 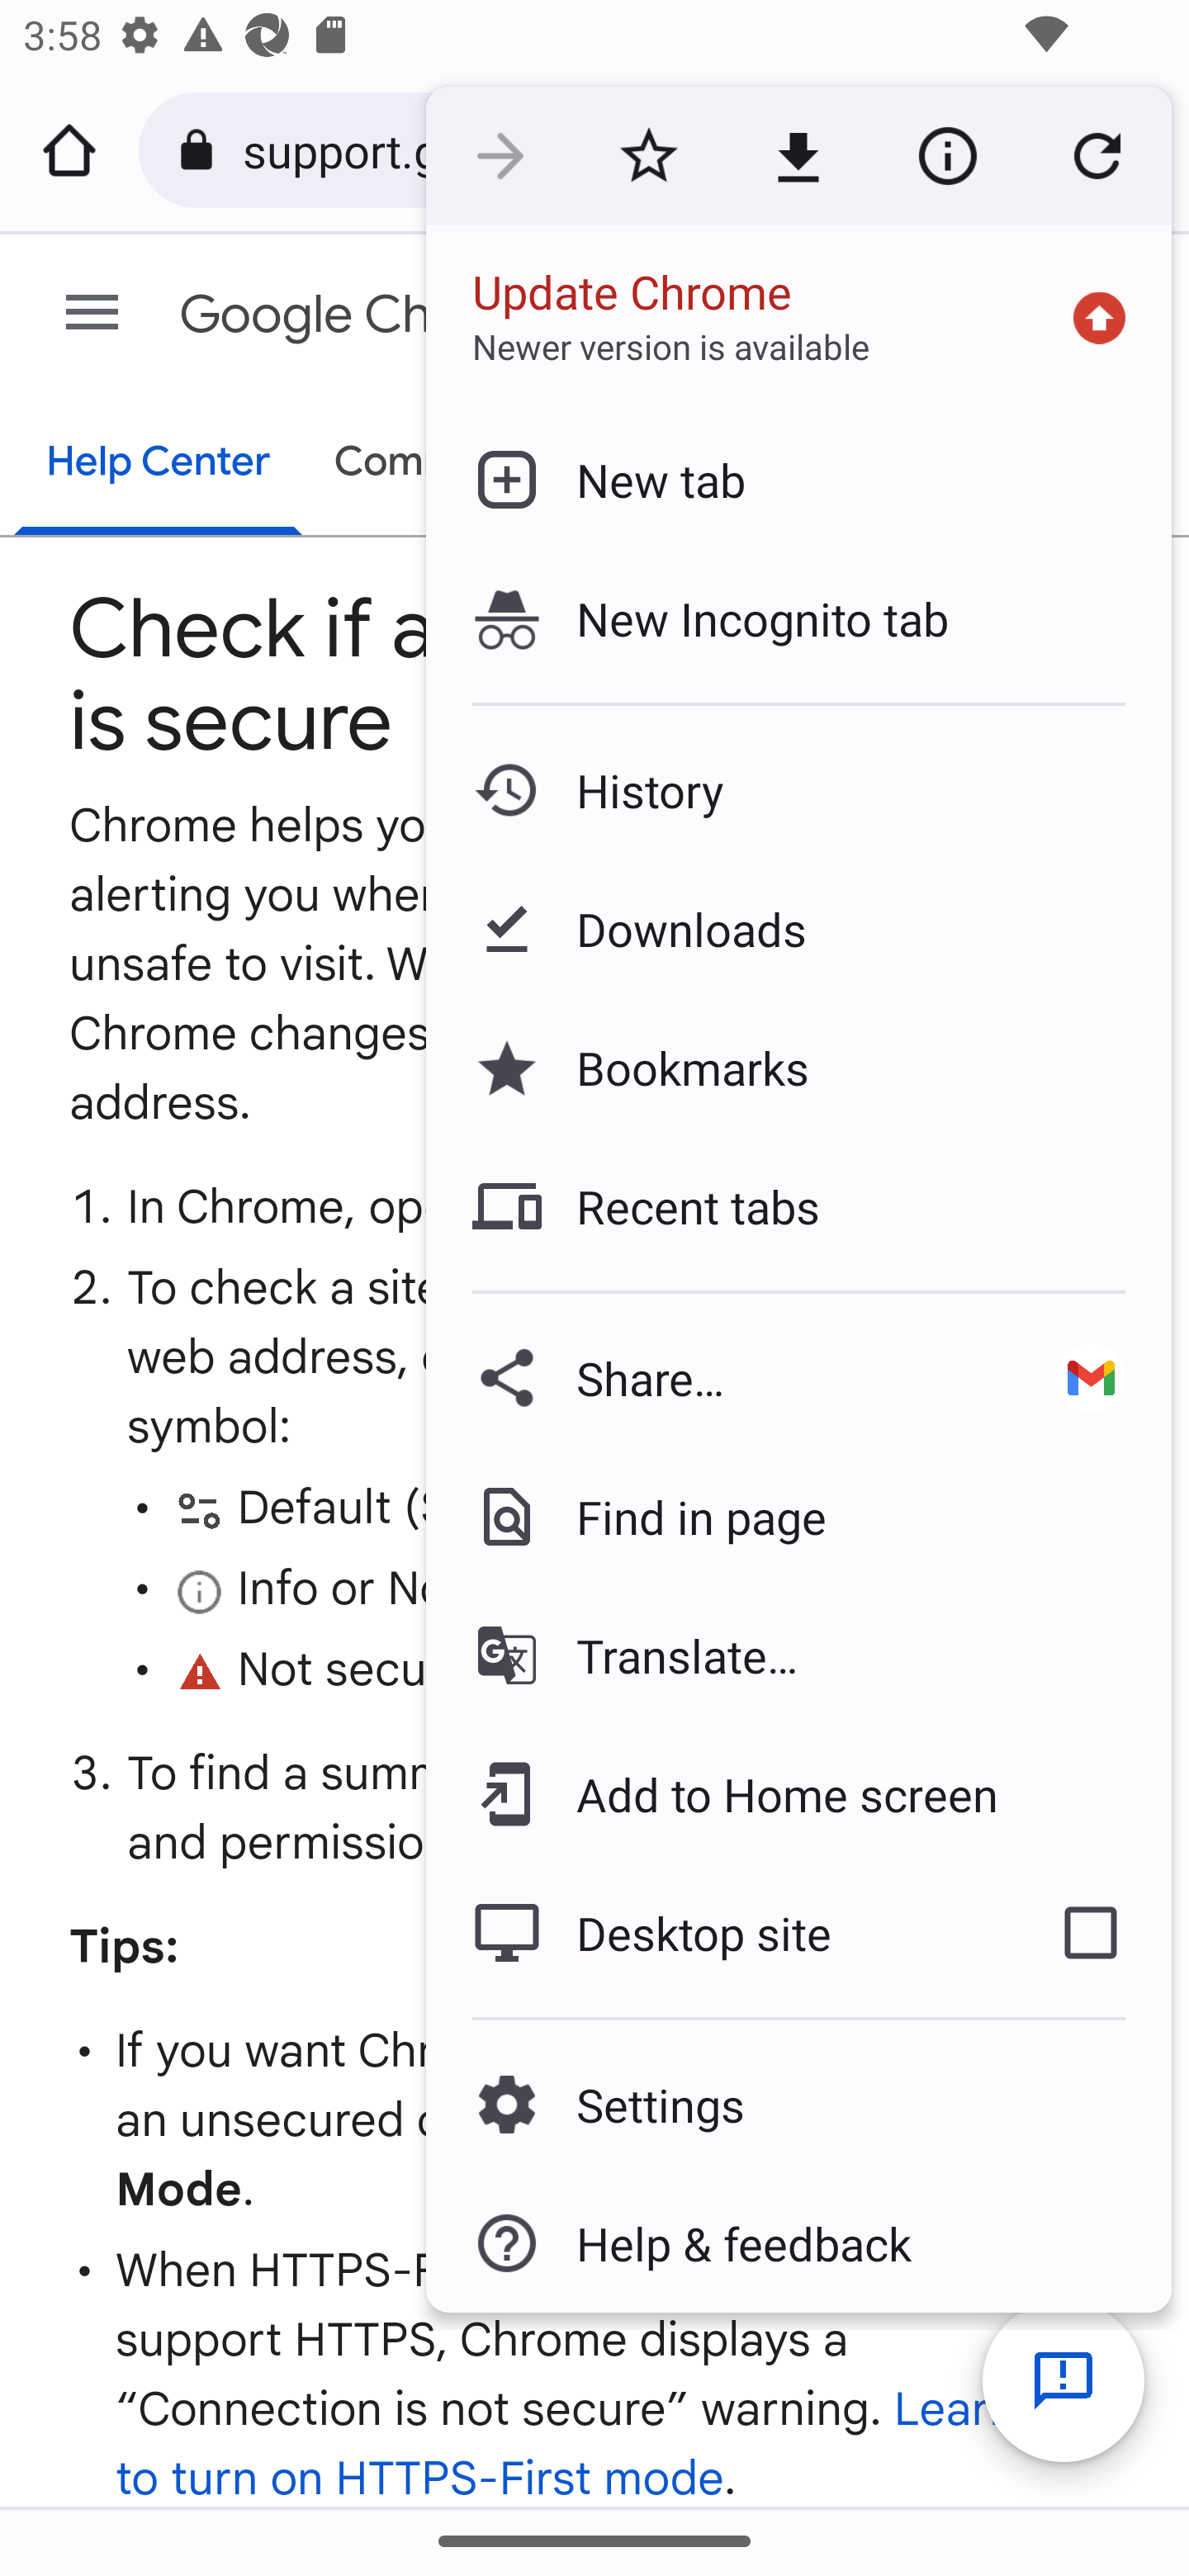 I want to click on Recent tabs, so click(x=798, y=1205).